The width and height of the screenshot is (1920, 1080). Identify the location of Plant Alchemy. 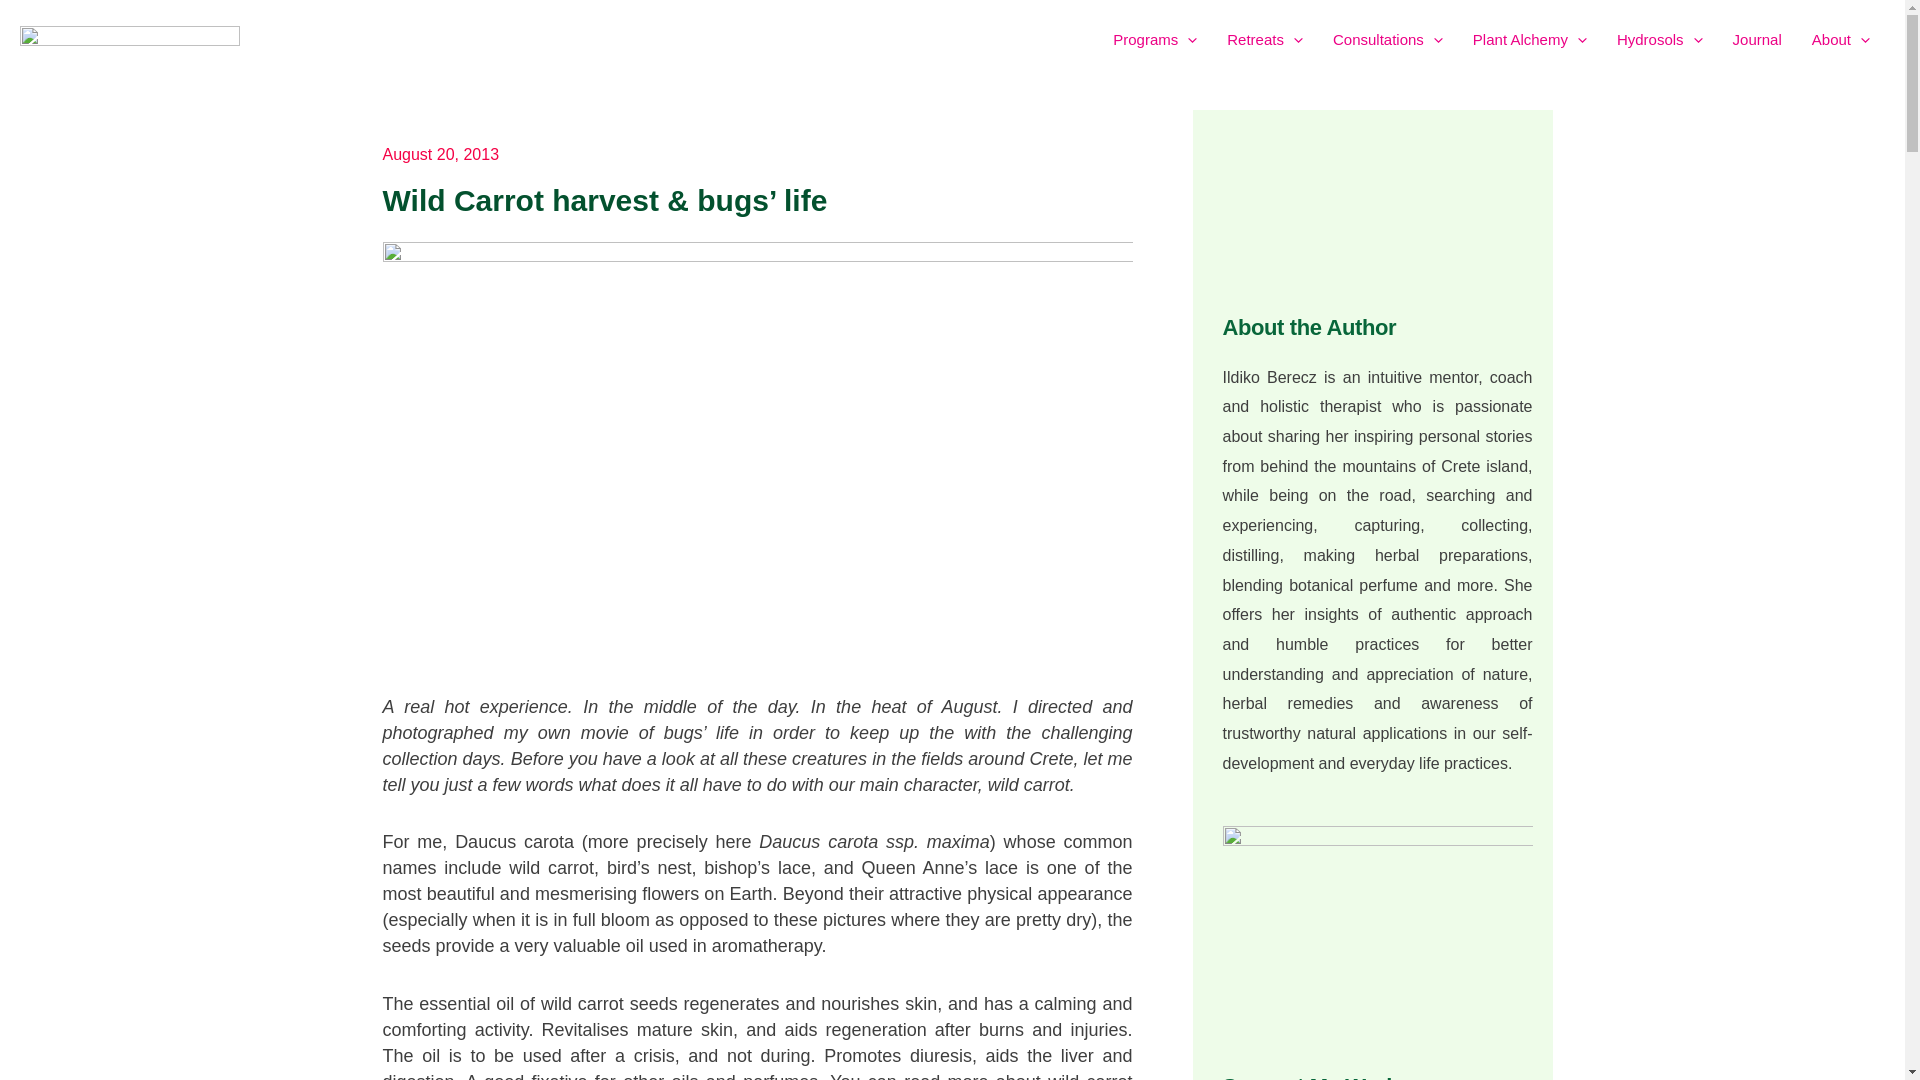
(1529, 40).